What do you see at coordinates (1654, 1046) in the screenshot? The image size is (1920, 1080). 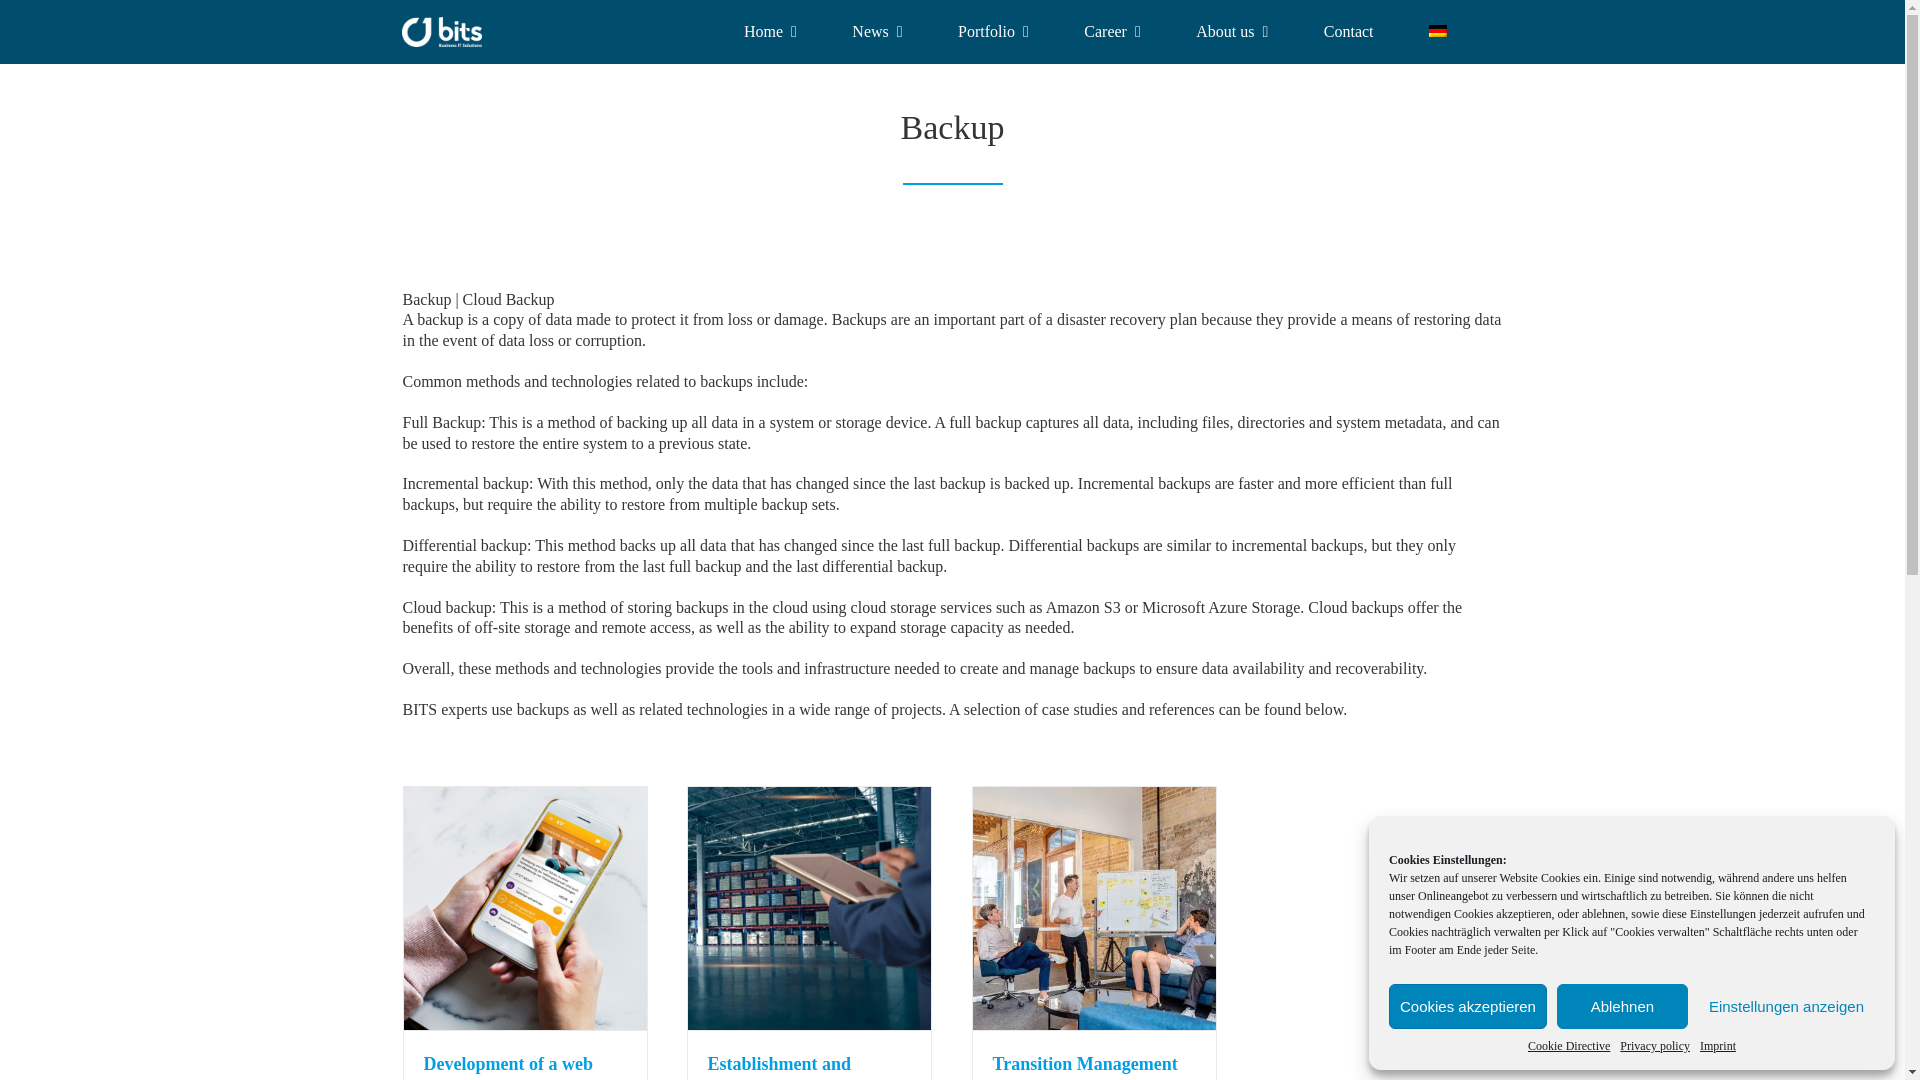 I see `Privacy policy` at bounding box center [1654, 1046].